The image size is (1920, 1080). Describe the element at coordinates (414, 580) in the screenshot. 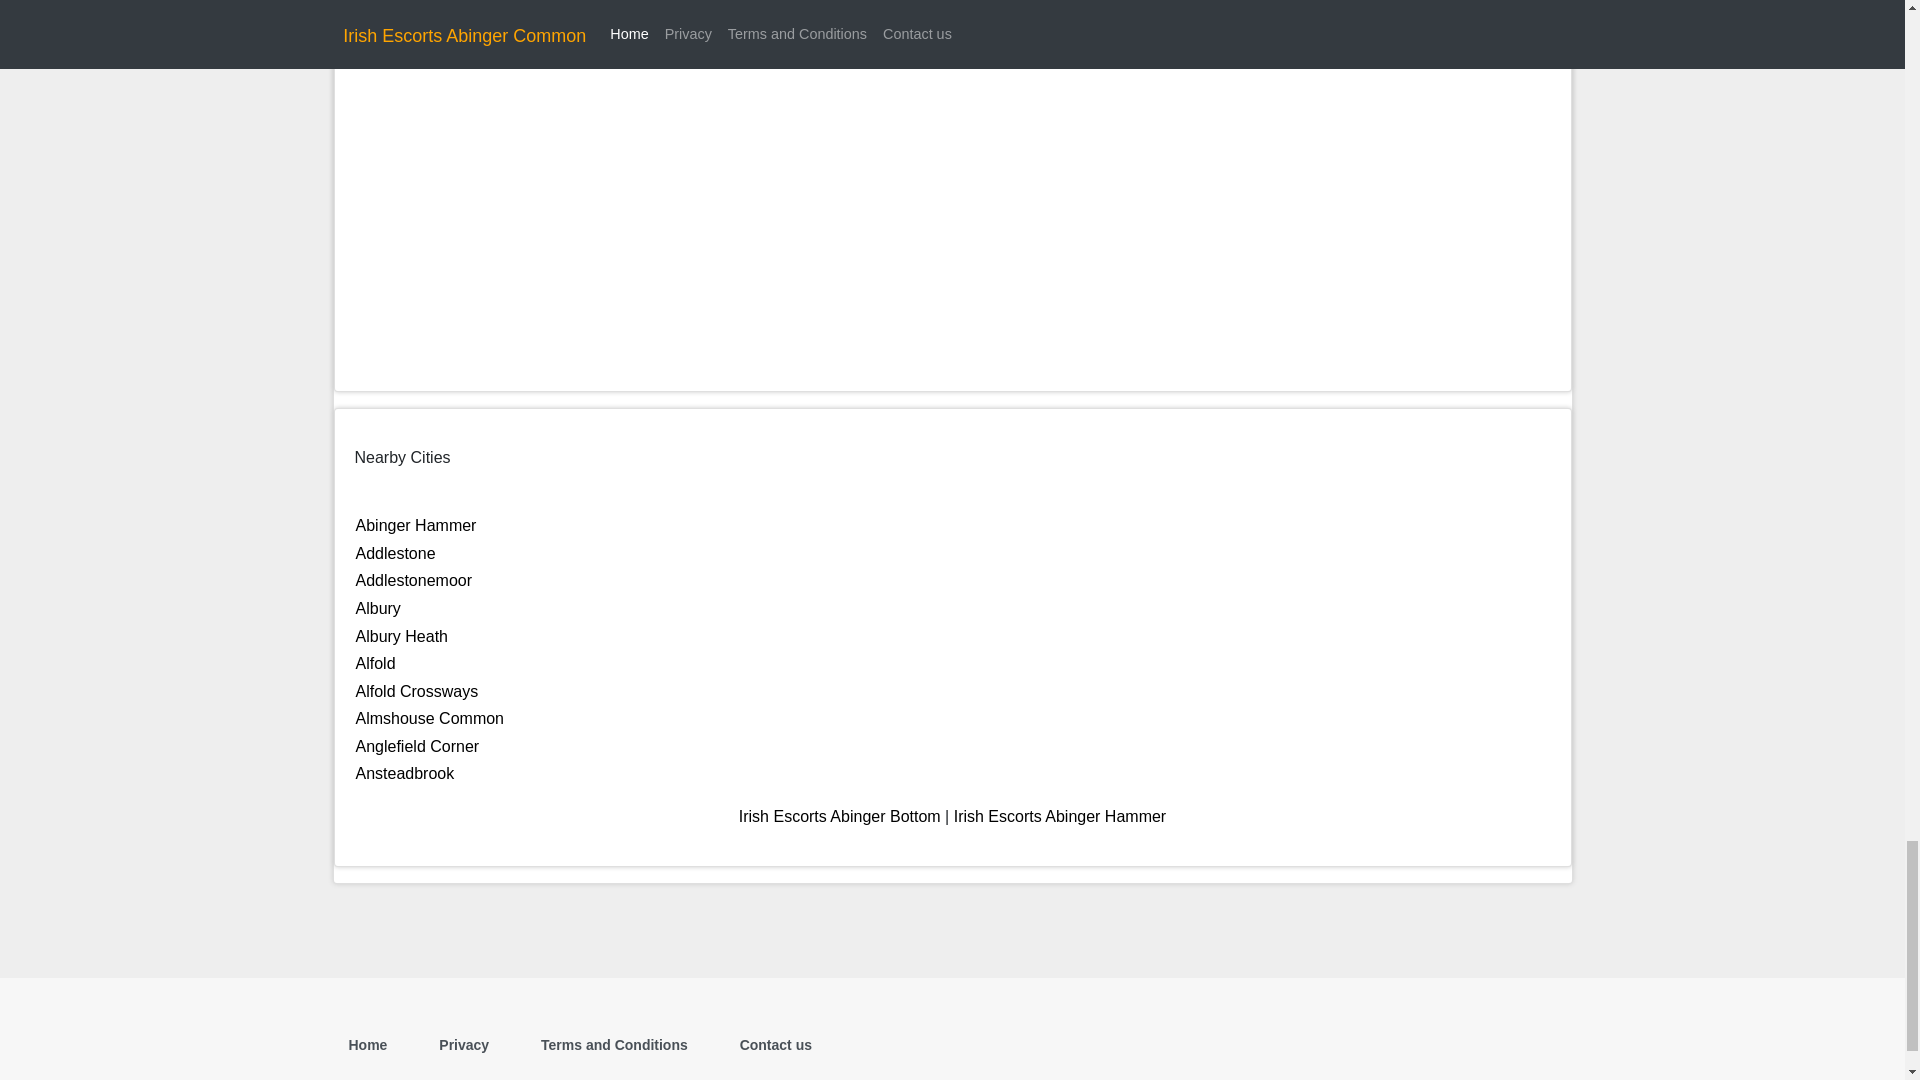

I see `Addlestonemoor` at that location.